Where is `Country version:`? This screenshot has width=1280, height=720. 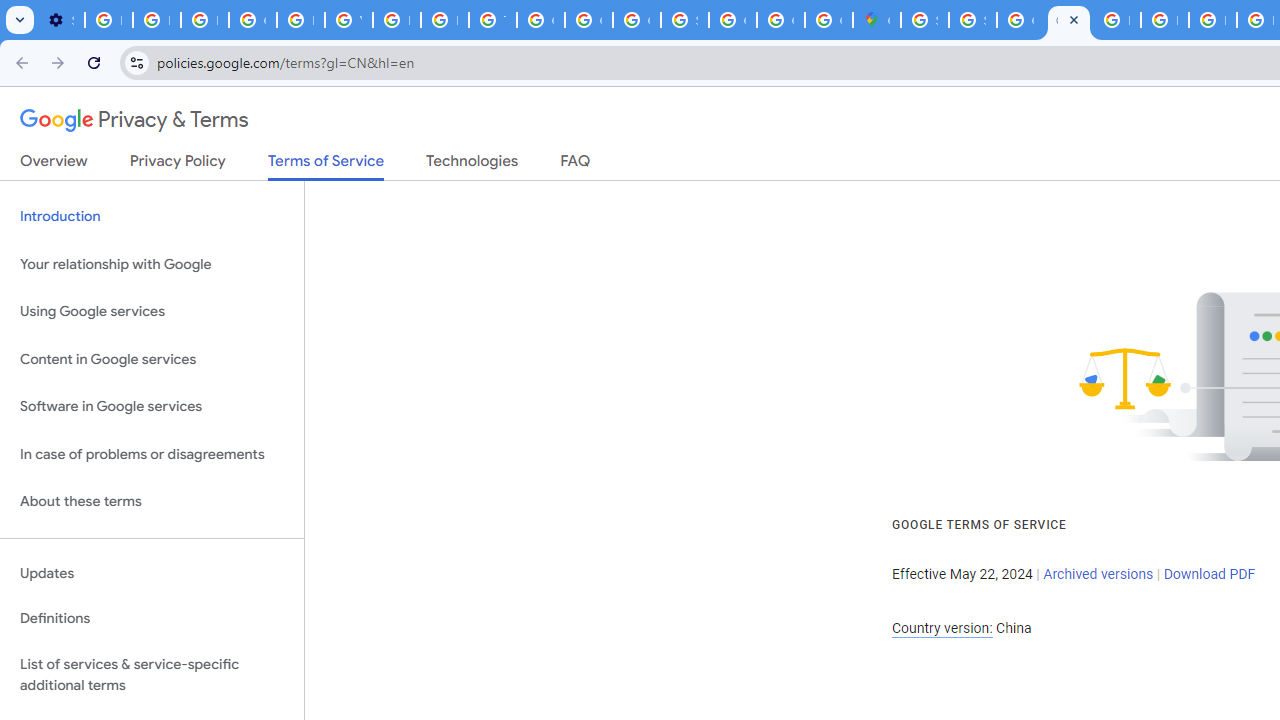 Country version: is located at coordinates (942, 628).